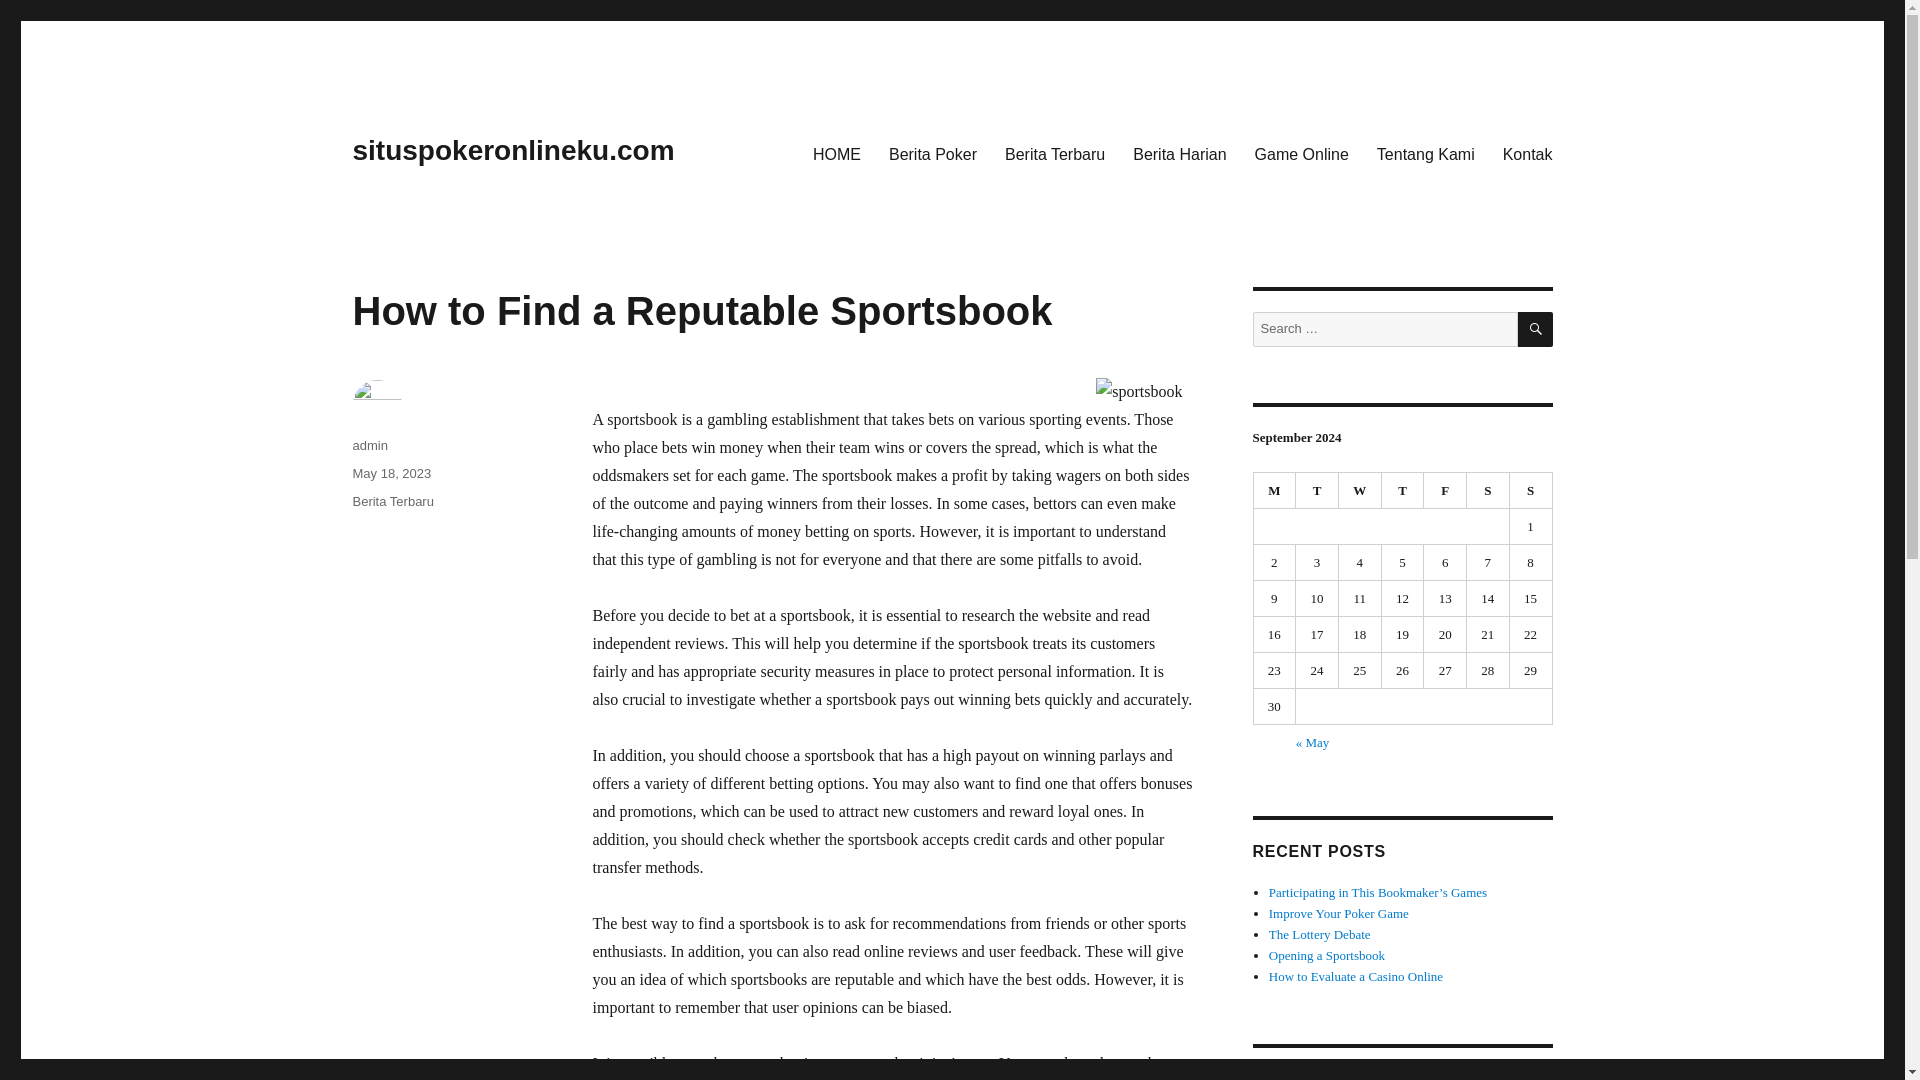 This screenshot has width=1920, height=1080. Describe the element at coordinates (1317, 490) in the screenshot. I see `Tuesday` at that location.